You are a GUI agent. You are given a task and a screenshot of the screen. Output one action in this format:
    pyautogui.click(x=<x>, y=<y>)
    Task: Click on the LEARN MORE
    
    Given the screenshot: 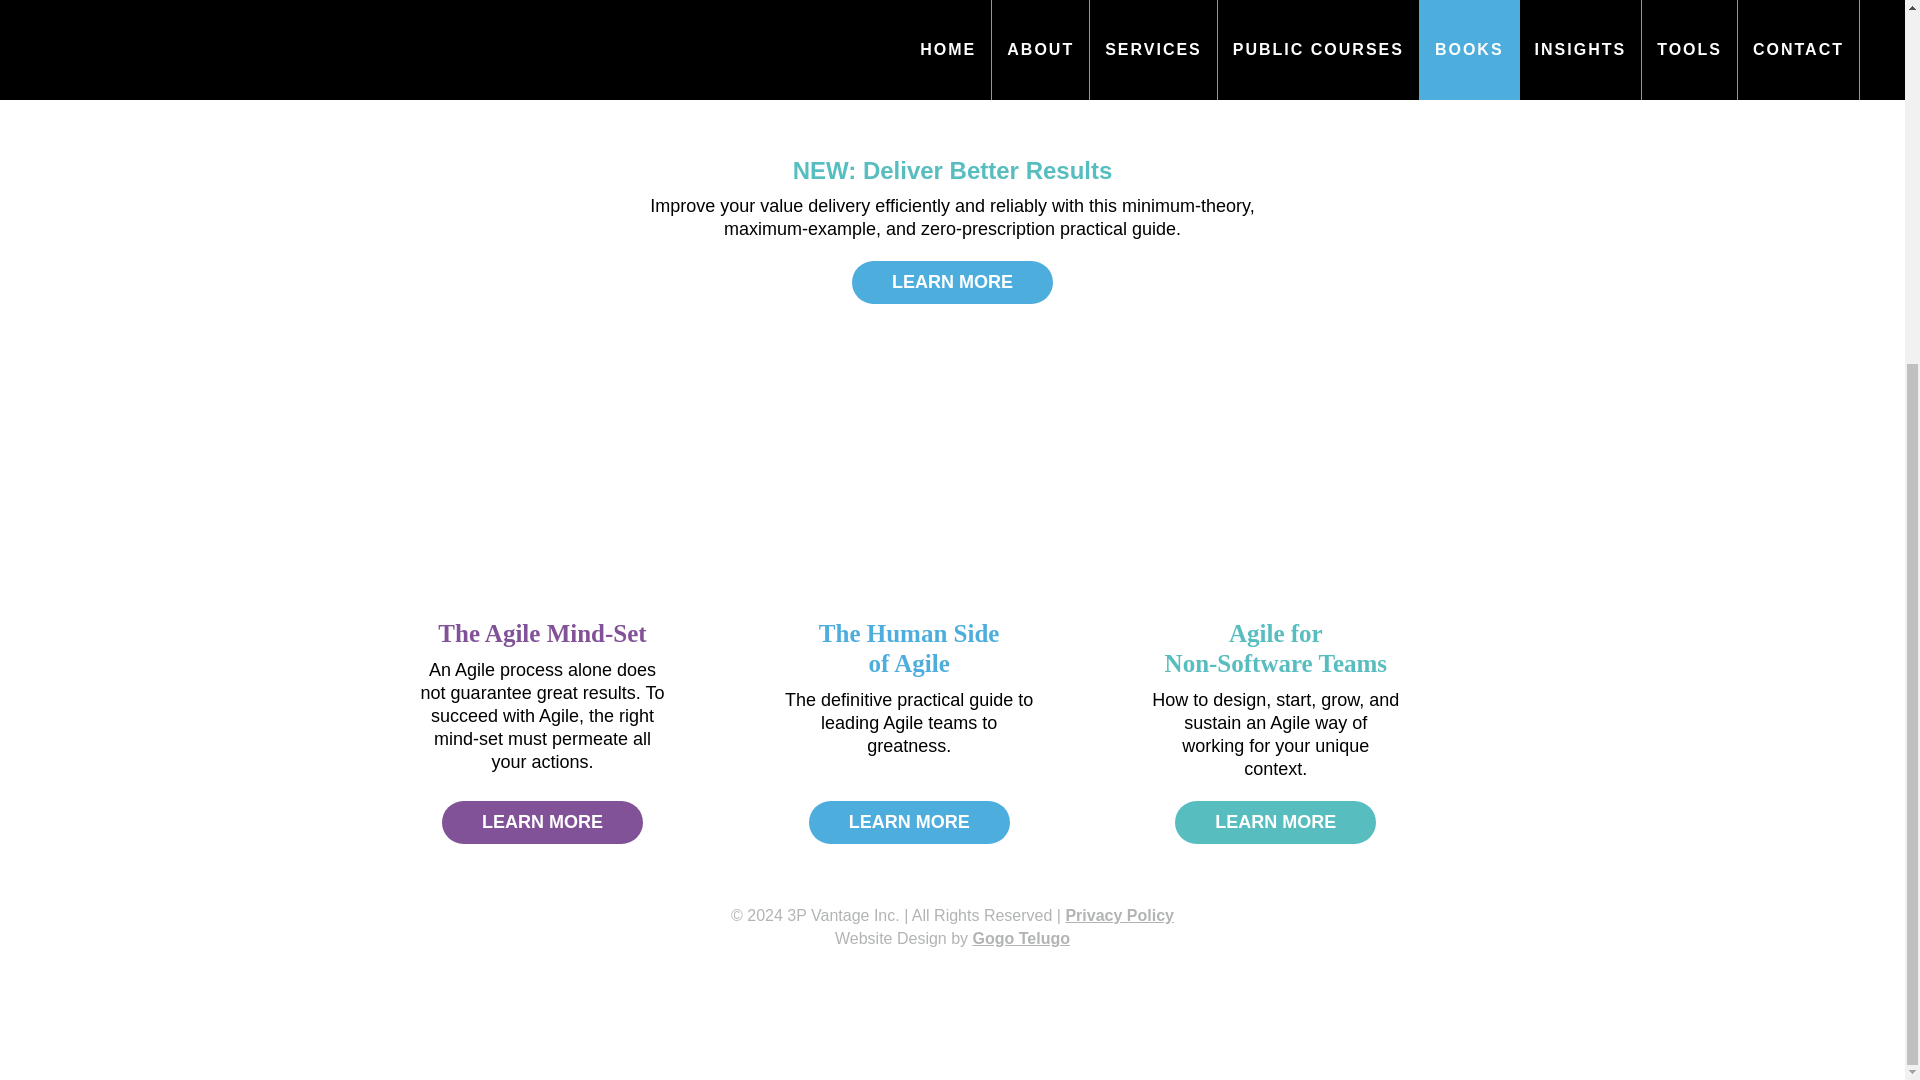 What is the action you would take?
    pyautogui.click(x=952, y=938)
    